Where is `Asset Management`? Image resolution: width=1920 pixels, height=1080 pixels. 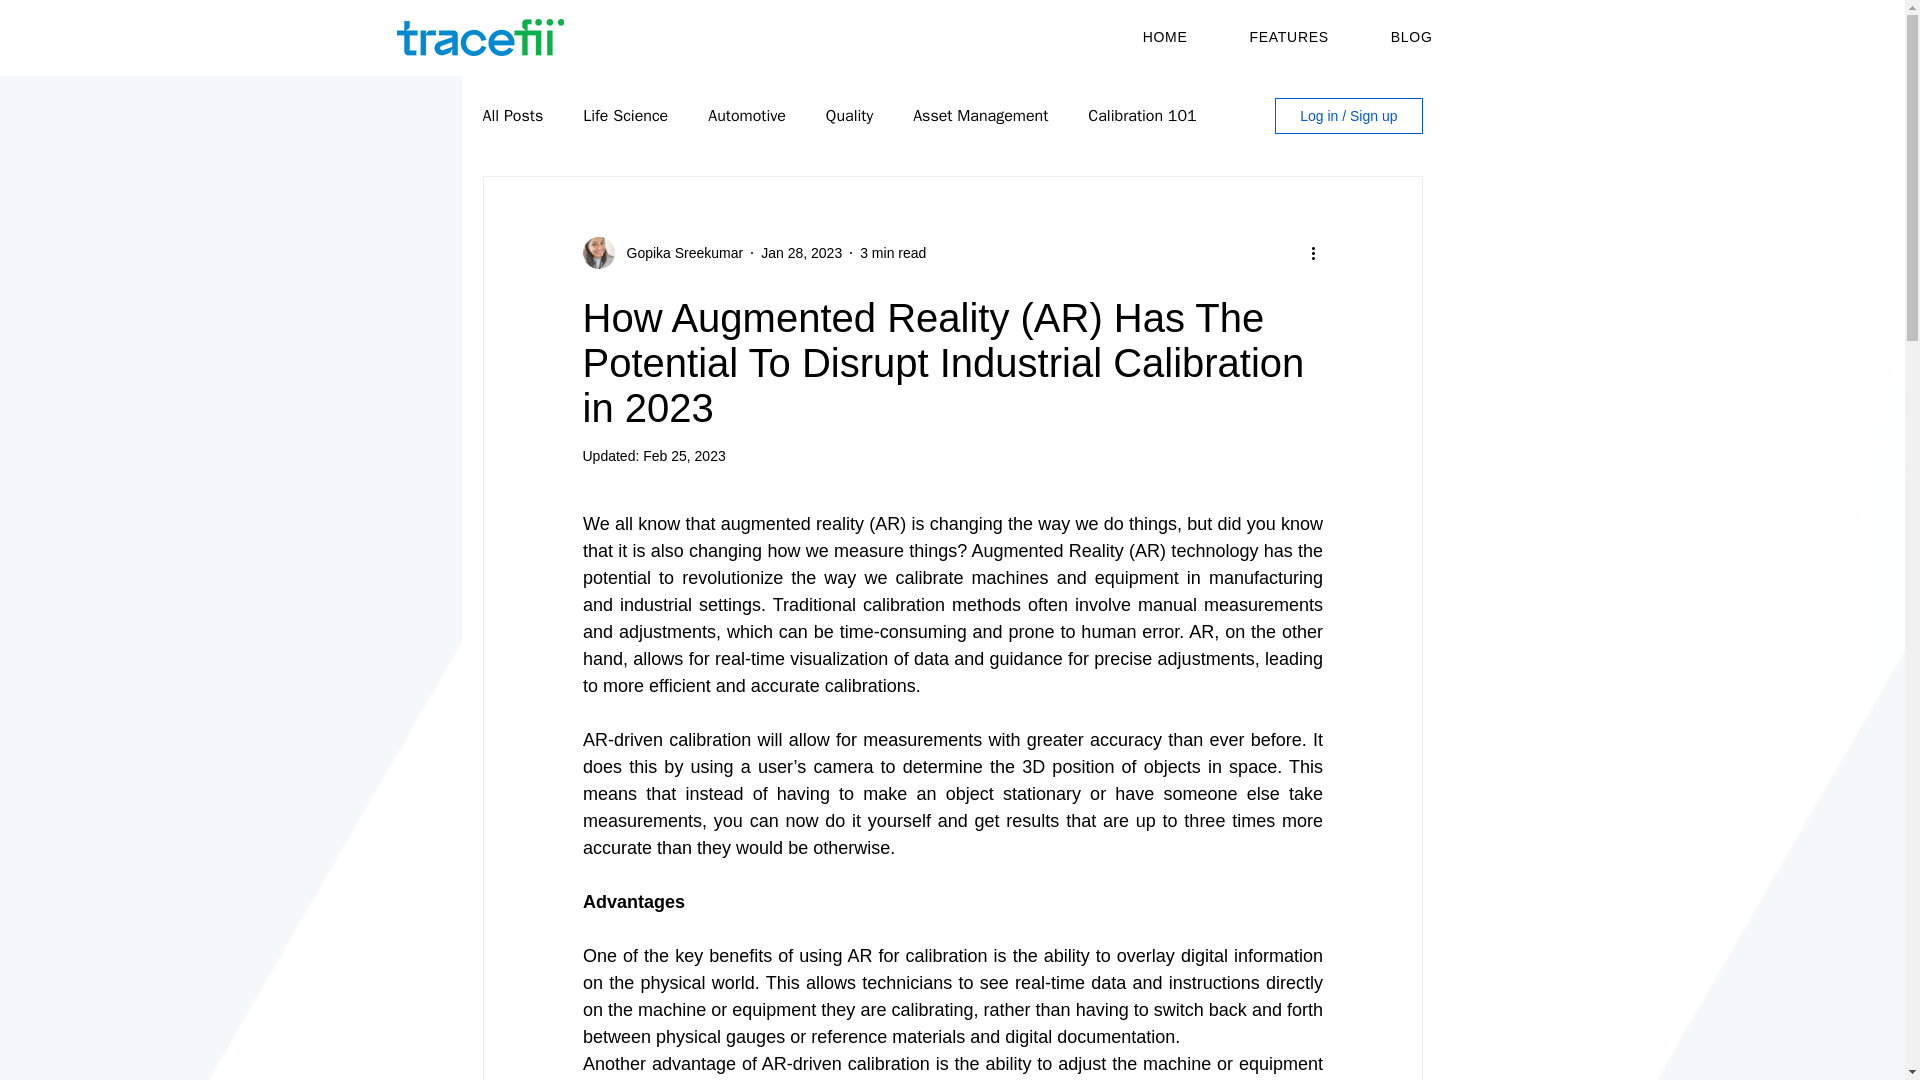 Asset Management is located at coordinates (980, 116).